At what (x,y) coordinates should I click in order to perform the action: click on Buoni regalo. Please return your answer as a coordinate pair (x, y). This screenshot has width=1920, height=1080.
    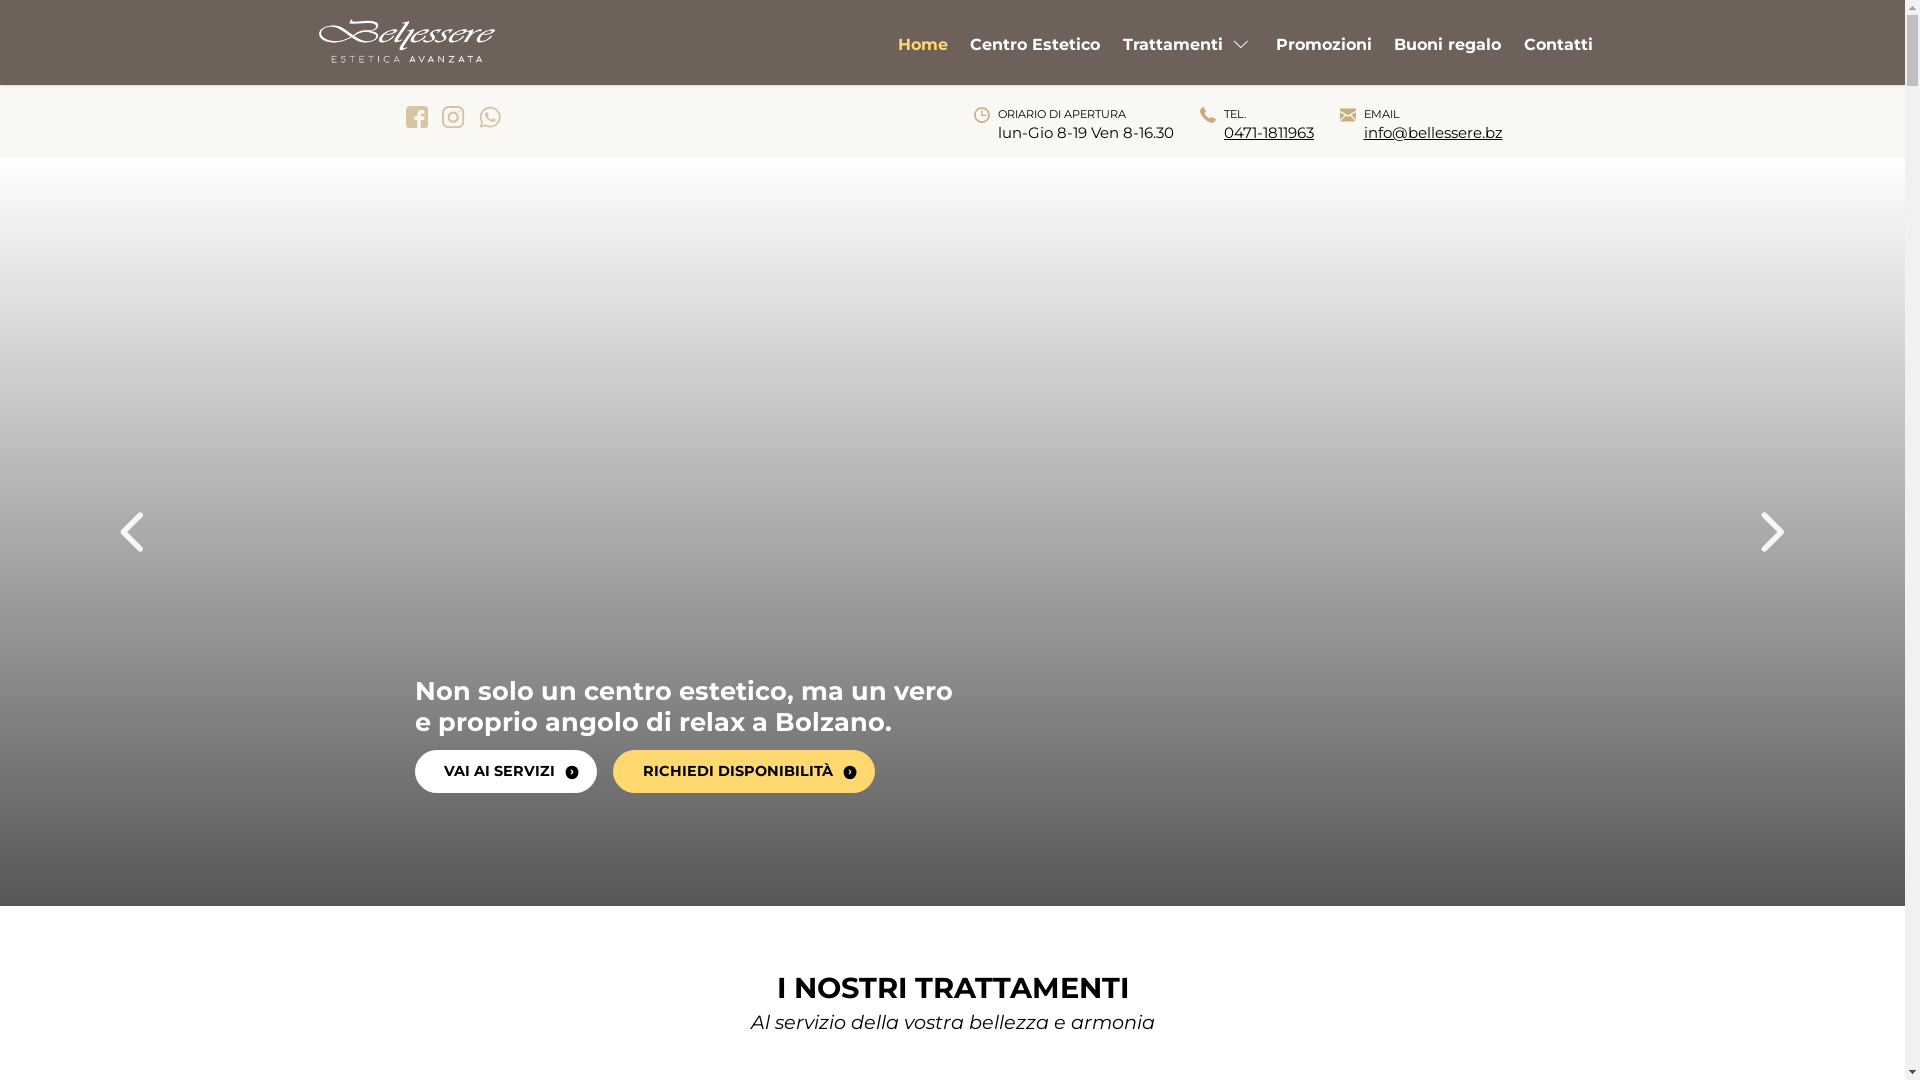
    Looking at the image, I should click on (1448, 51).